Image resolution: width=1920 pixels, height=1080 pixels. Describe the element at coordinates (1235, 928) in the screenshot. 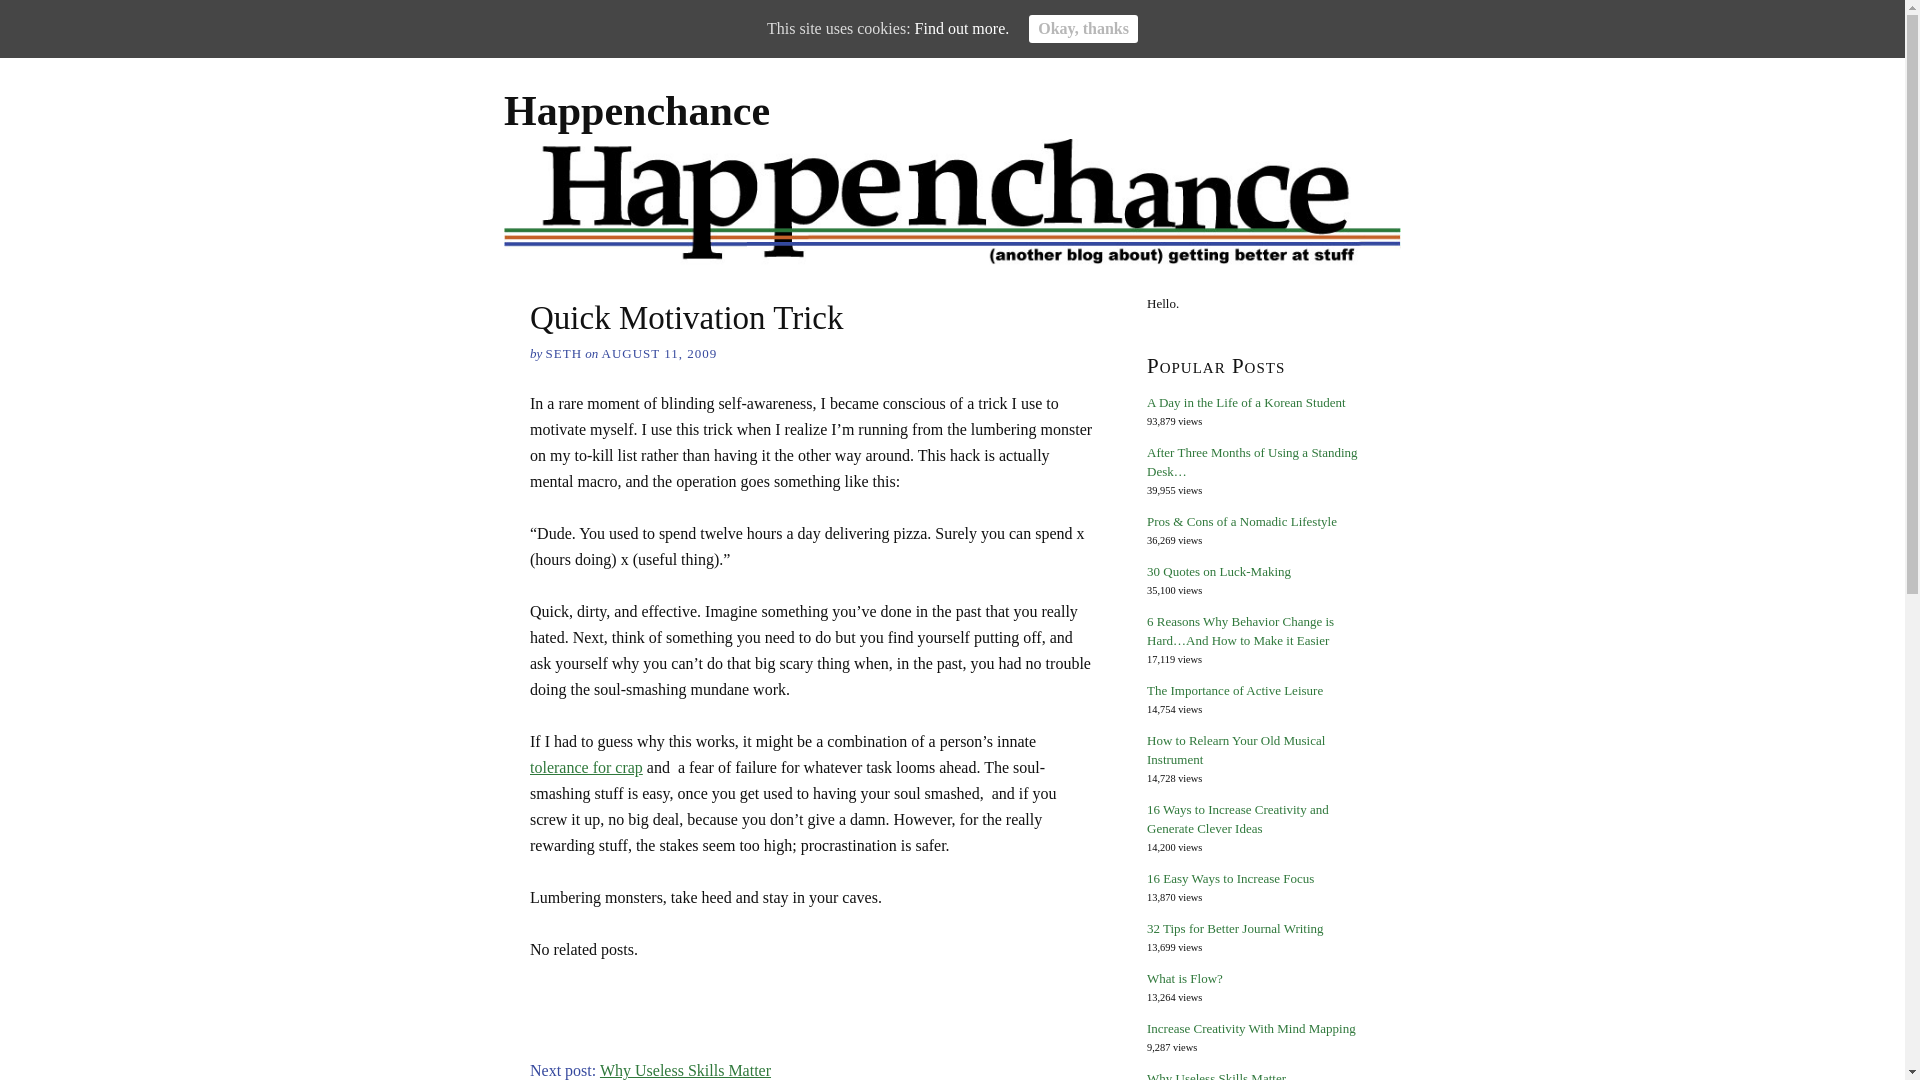

I see `32 Tips for Better Journal Writing` at that location.